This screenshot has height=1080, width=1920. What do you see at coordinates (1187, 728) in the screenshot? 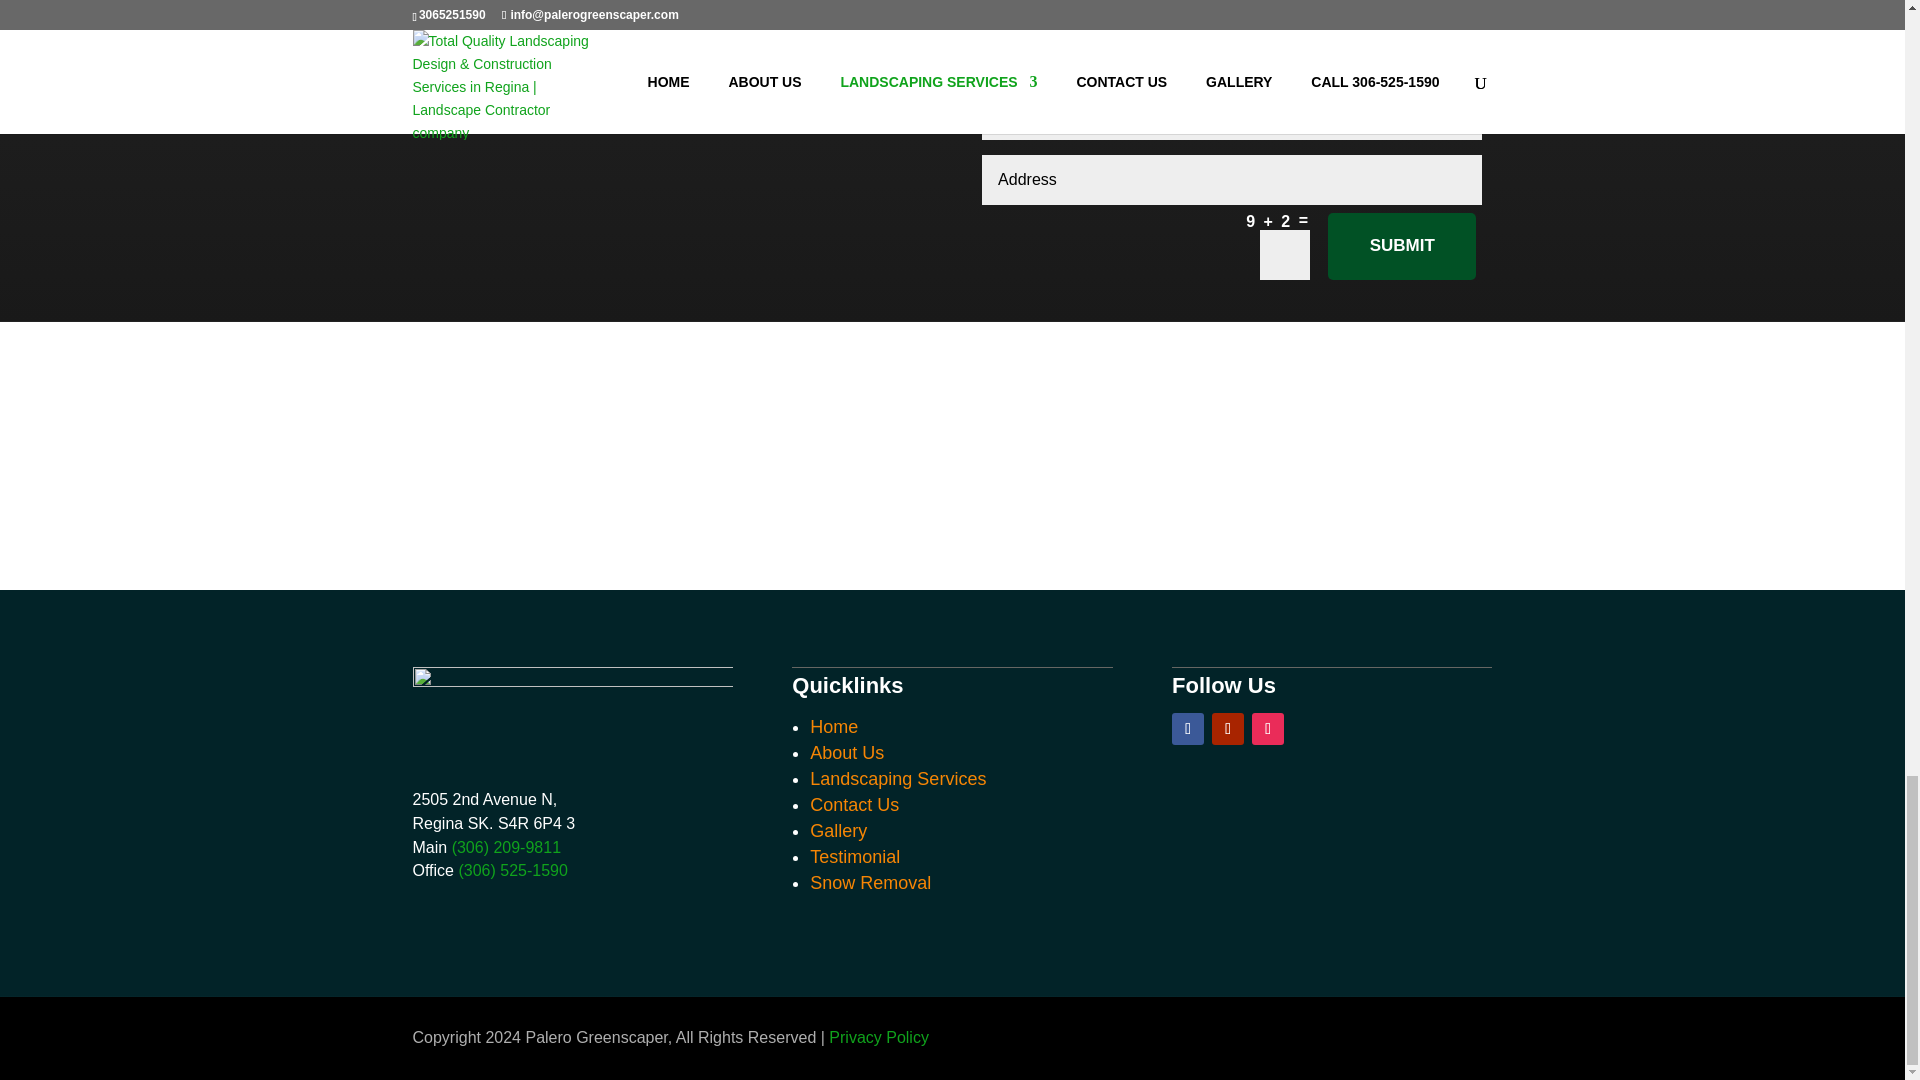
I see `Follow on Facebook` at bounding box center [1187, 728].